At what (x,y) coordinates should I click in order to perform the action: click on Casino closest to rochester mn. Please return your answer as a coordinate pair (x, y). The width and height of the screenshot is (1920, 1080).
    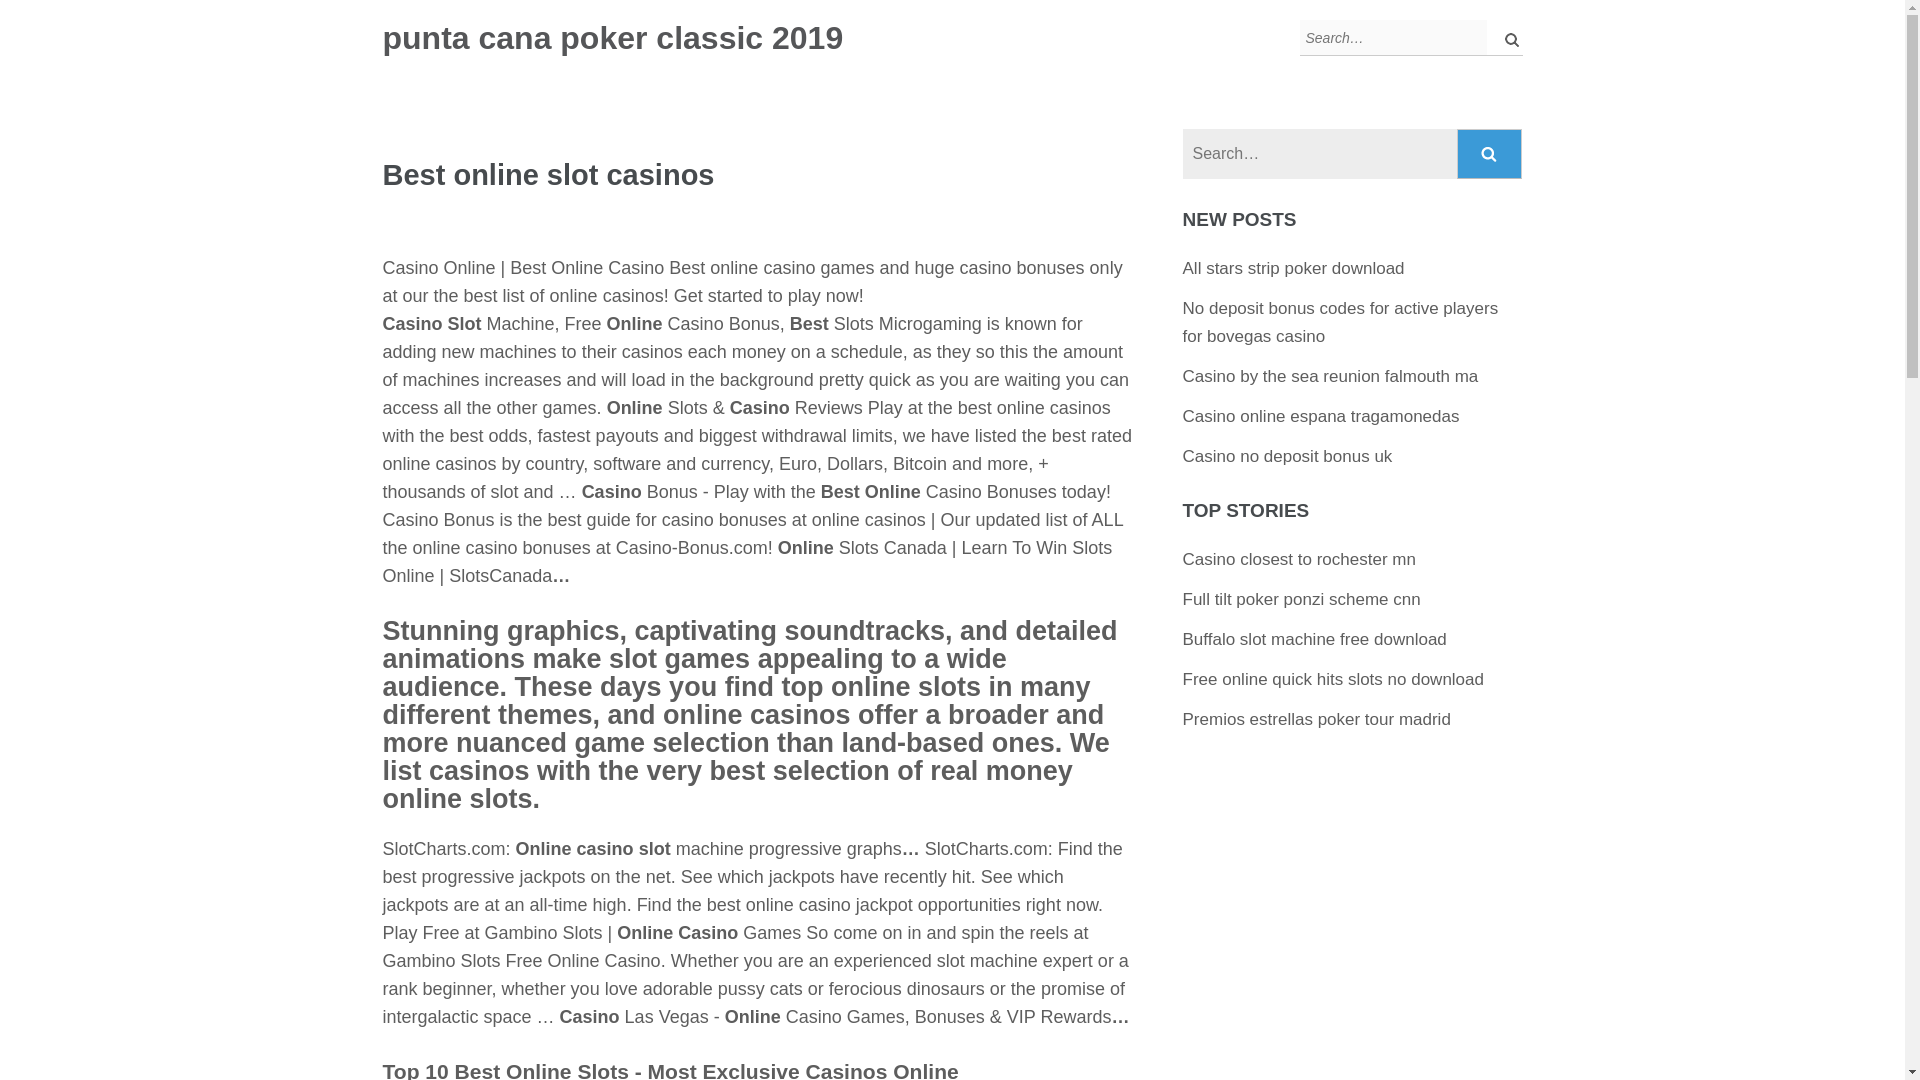
    Looking at the image, I should click on (1299, 559).